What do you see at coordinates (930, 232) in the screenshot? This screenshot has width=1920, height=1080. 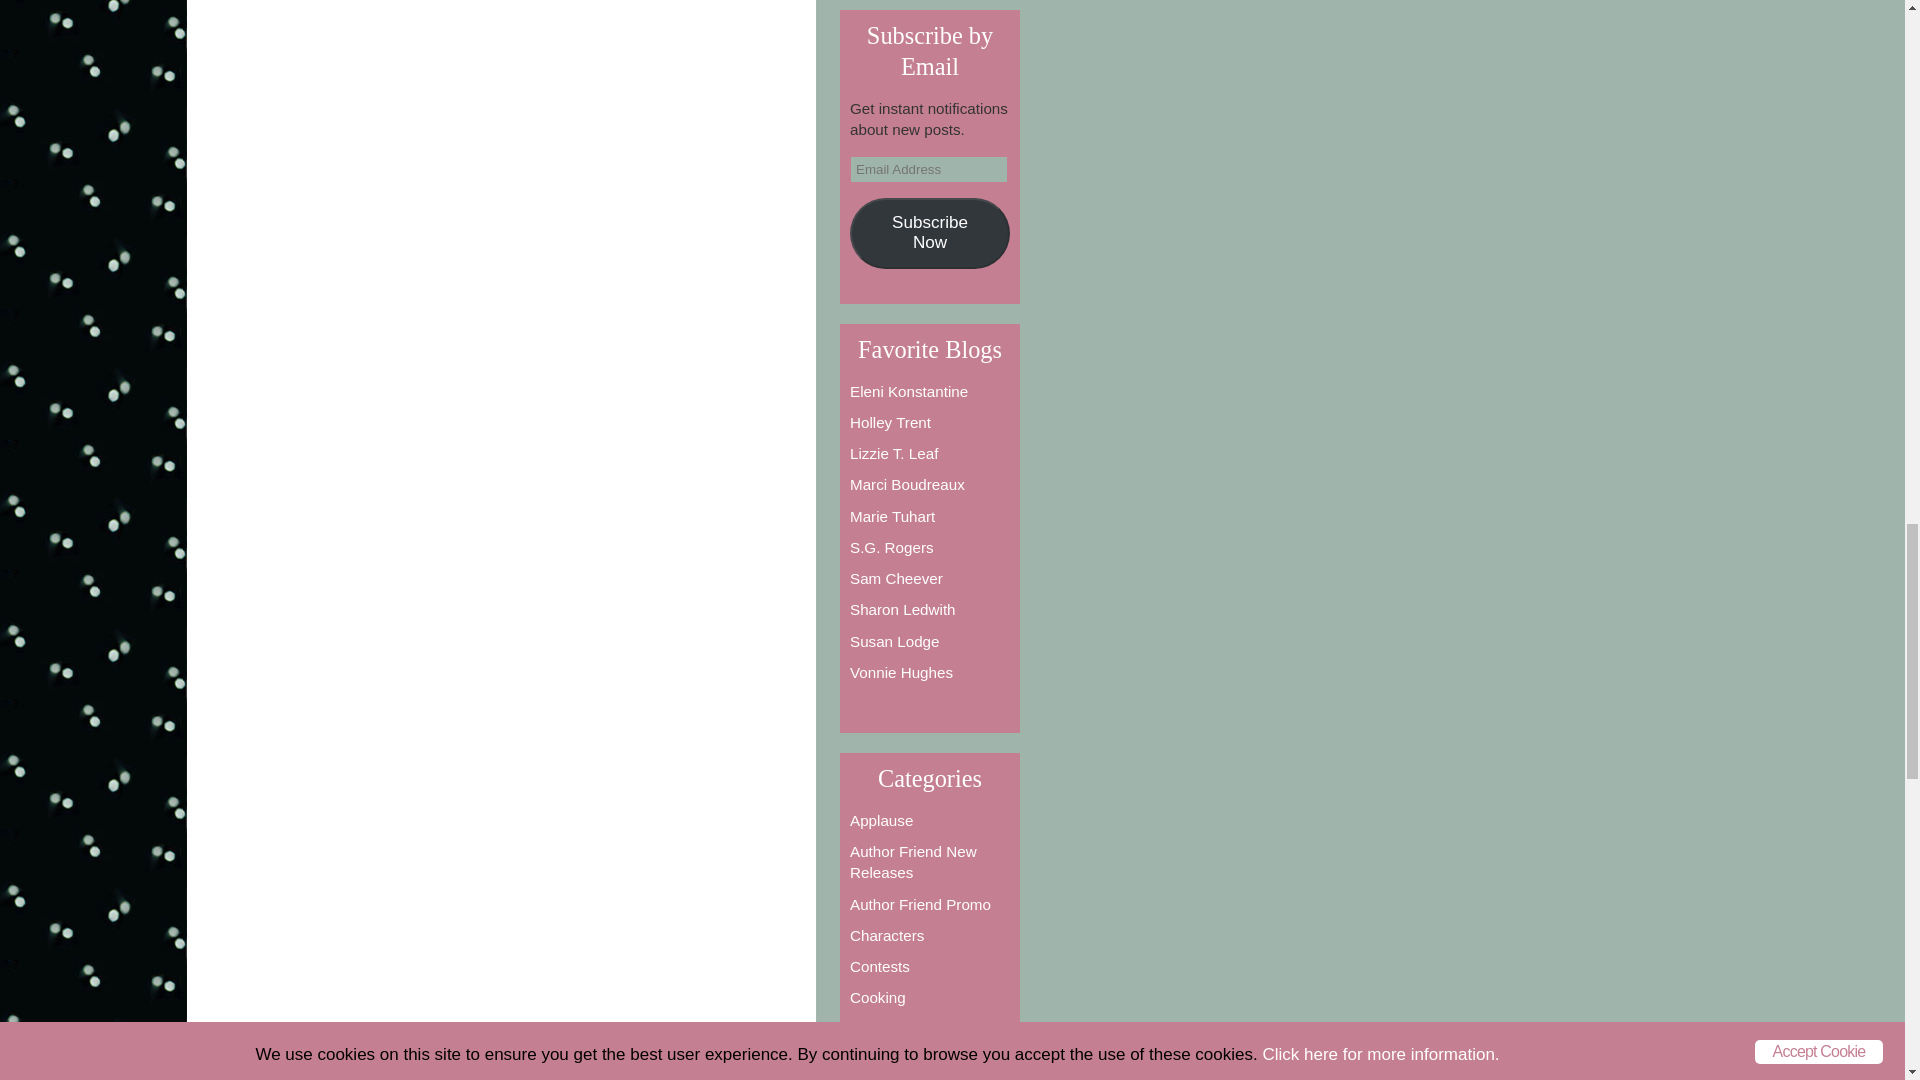 I see `Subscribe Now` at bounding box center [930, 232].